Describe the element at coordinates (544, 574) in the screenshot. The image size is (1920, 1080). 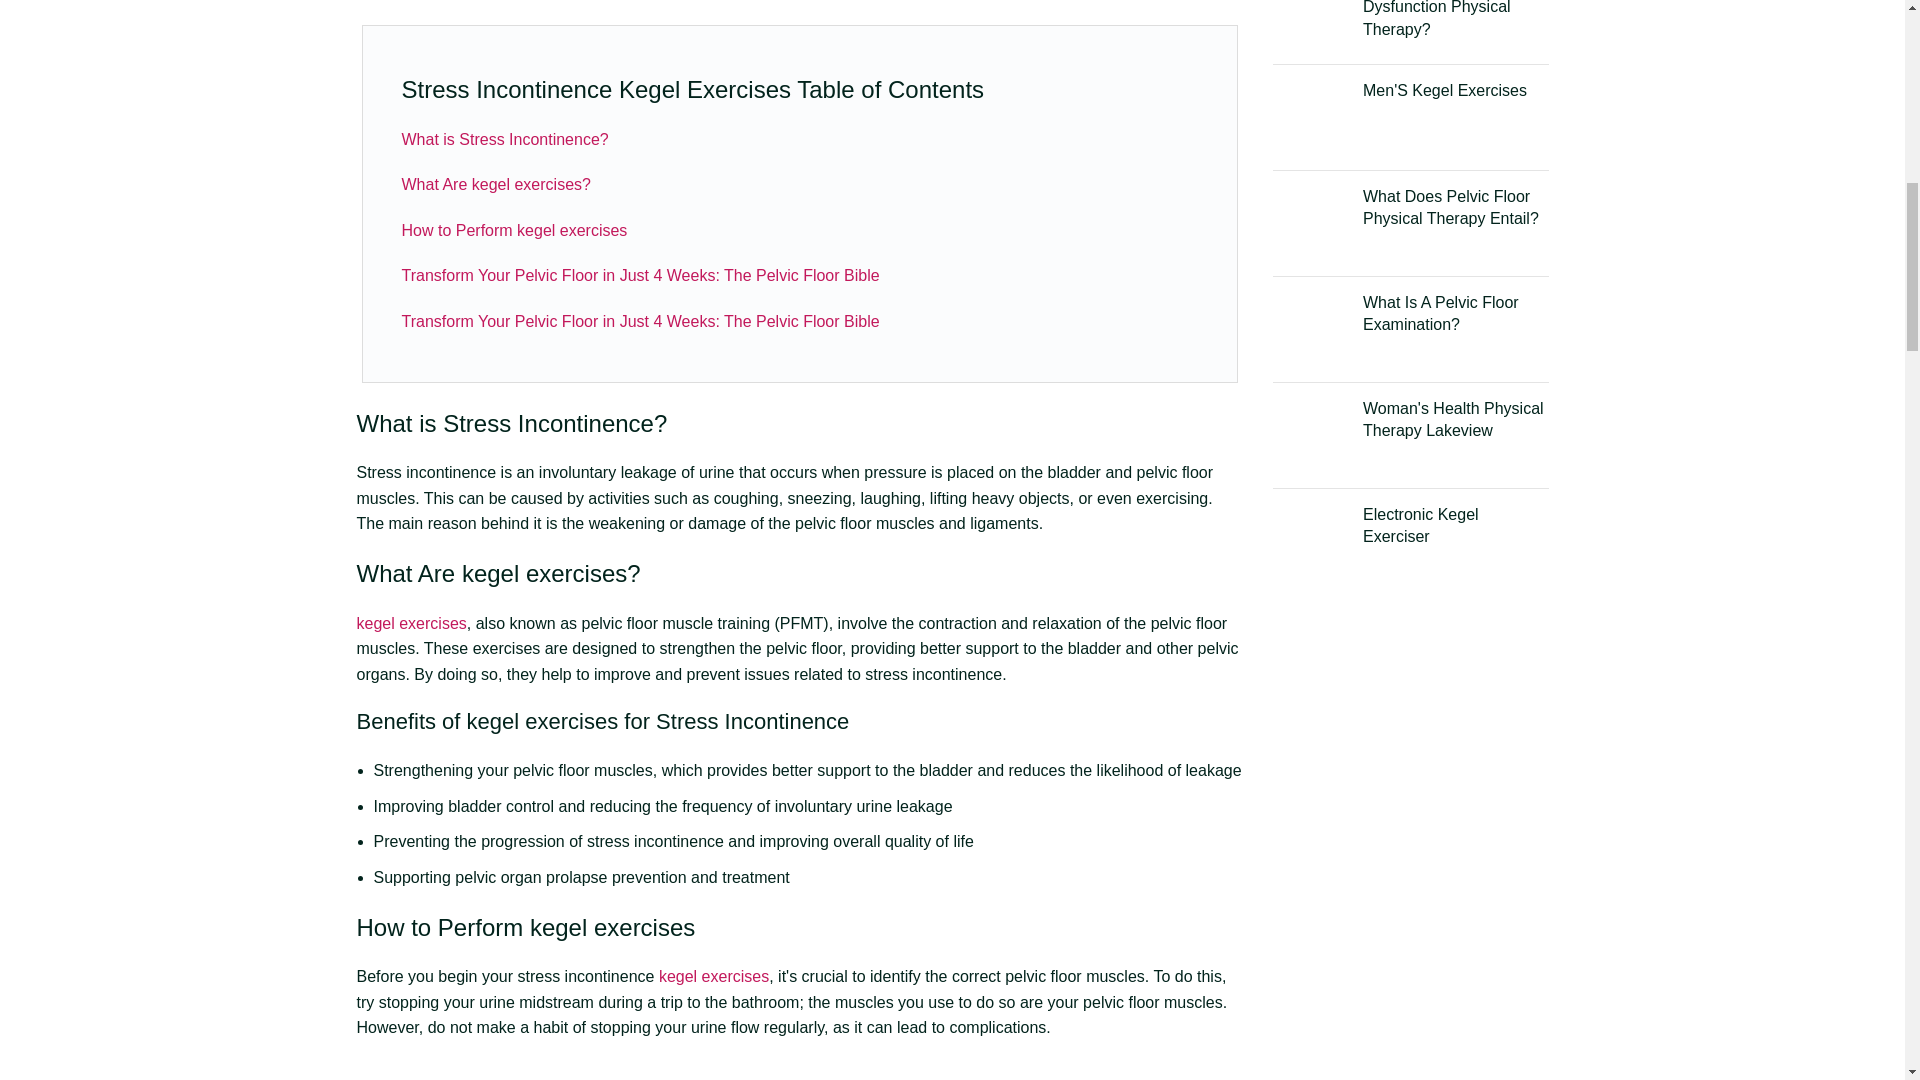
I see `kegel exercises` at that location.